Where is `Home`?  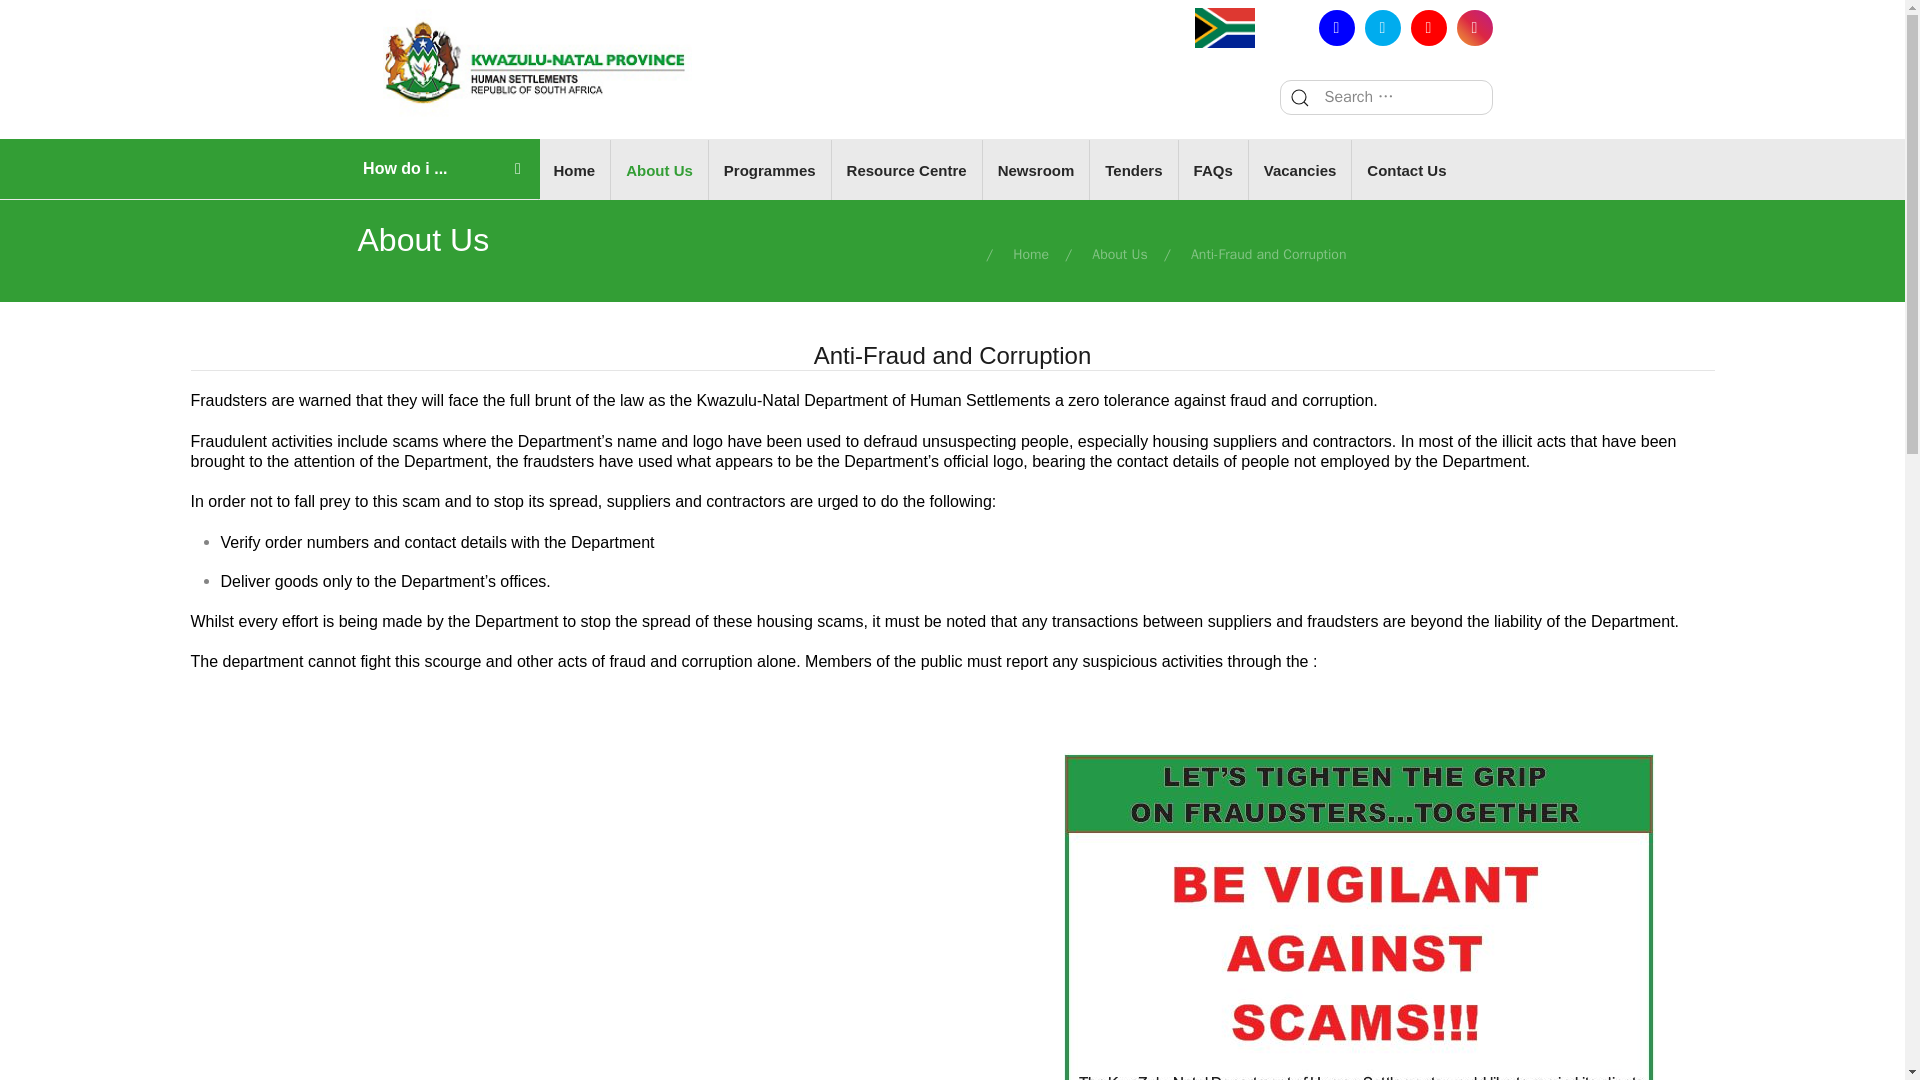
Home is located at coordinates (574, 170).